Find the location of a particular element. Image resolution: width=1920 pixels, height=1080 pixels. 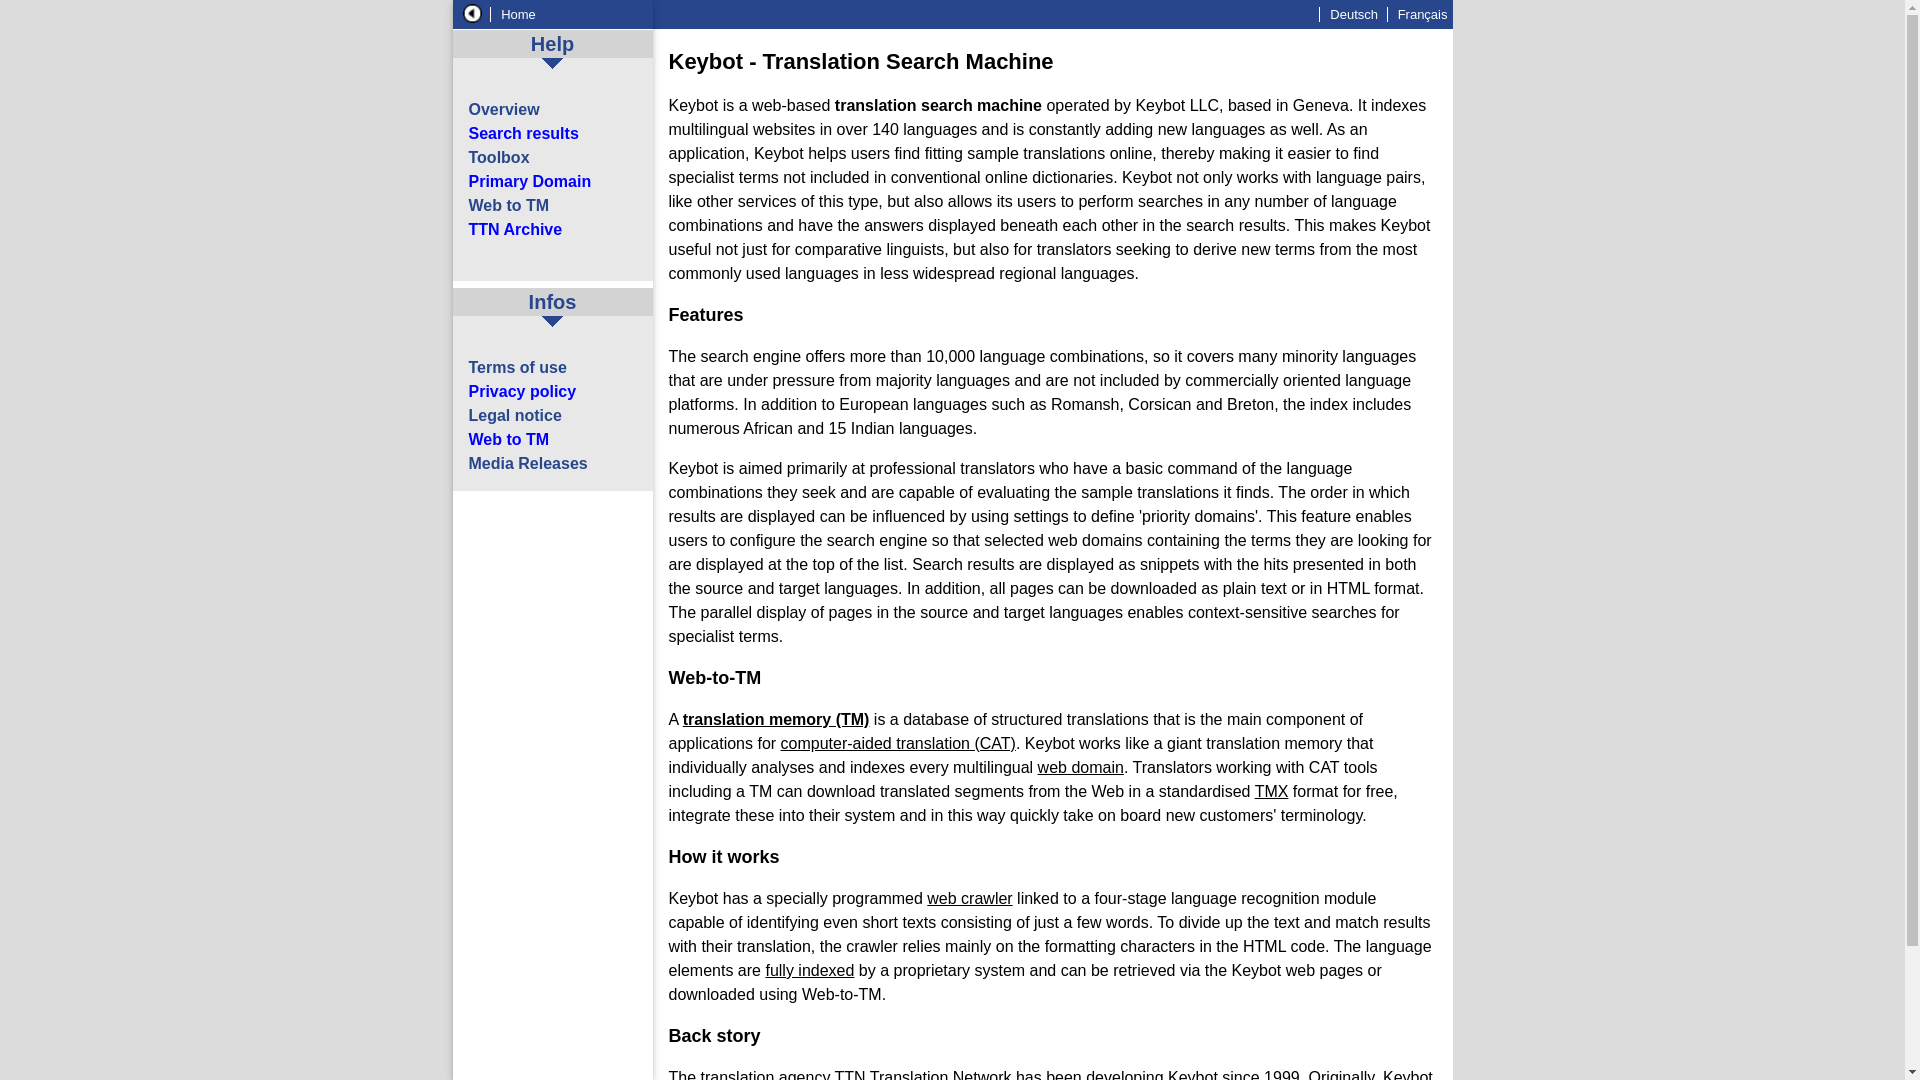

TTN Archive is located at coordinates (515, 229).